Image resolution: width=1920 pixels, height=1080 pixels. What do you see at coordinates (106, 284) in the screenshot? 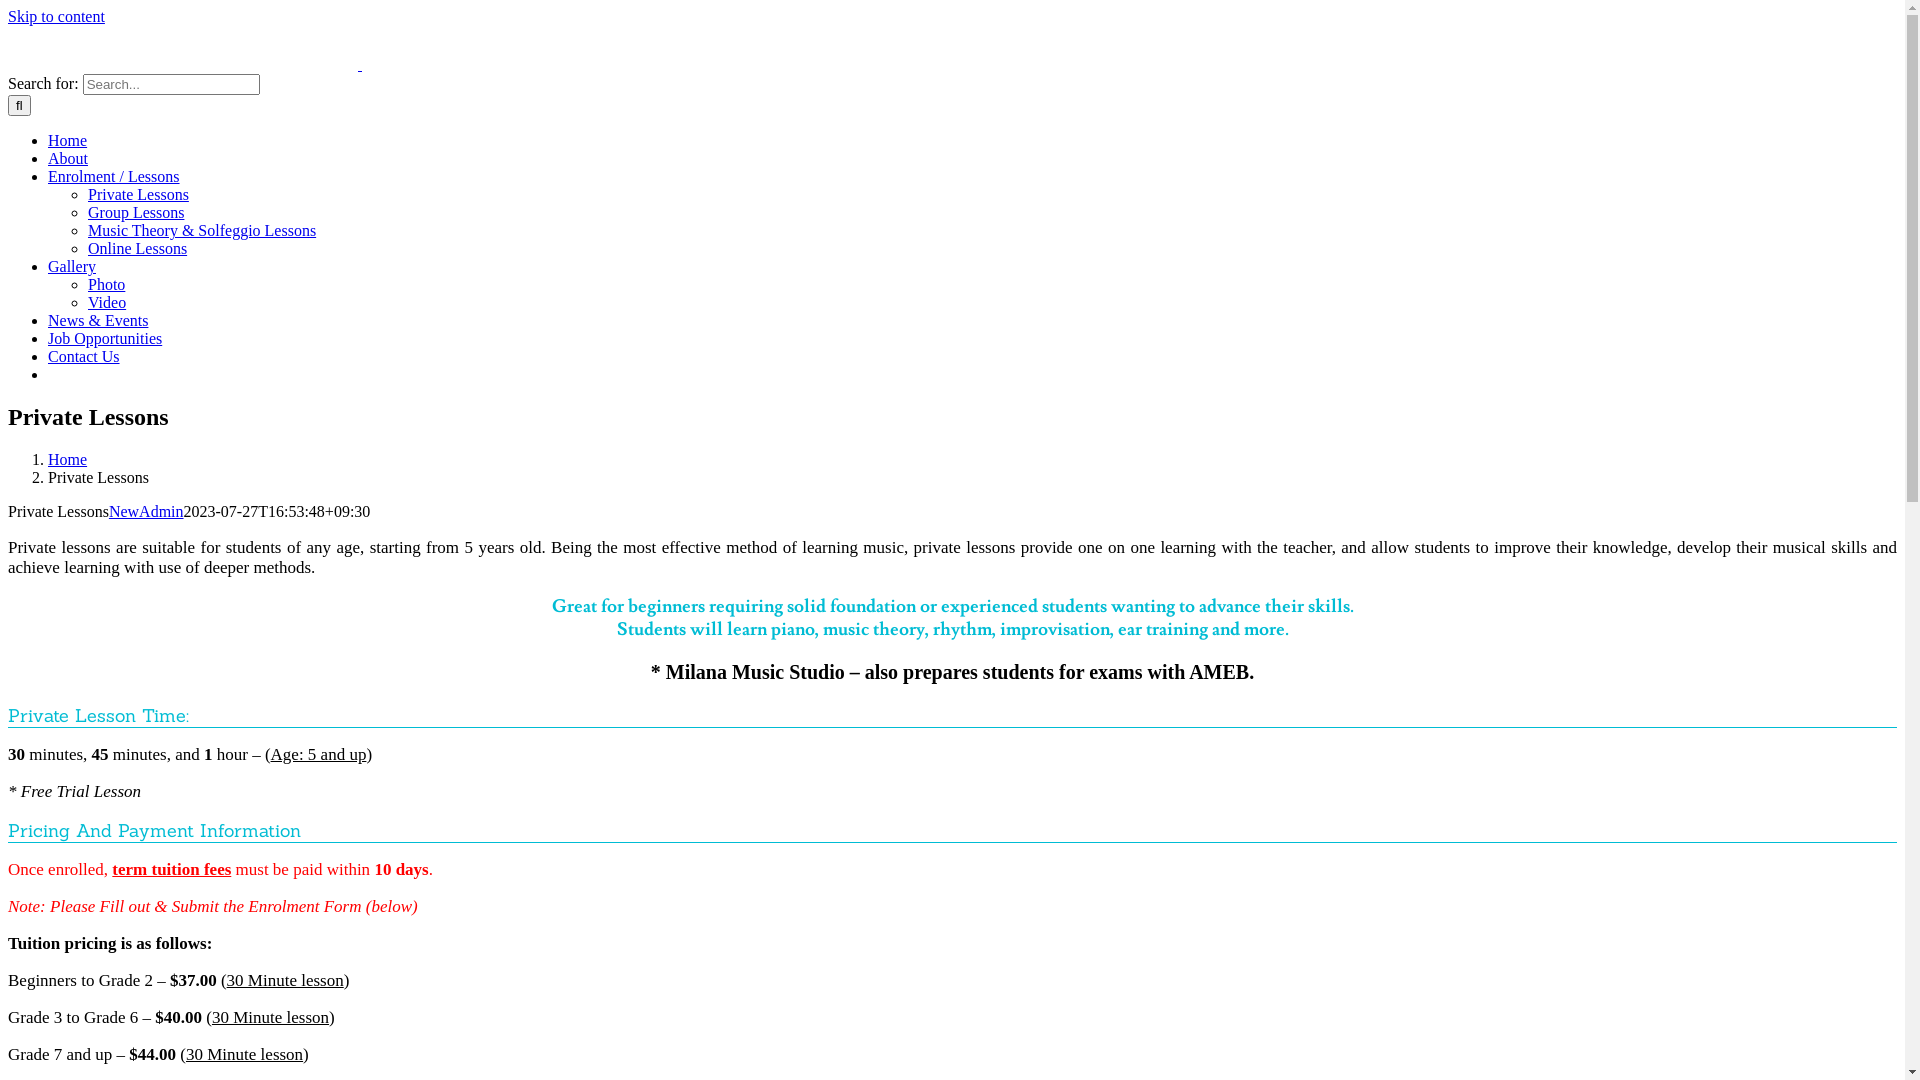
I see `Photo` at bounding box center [106, 284].